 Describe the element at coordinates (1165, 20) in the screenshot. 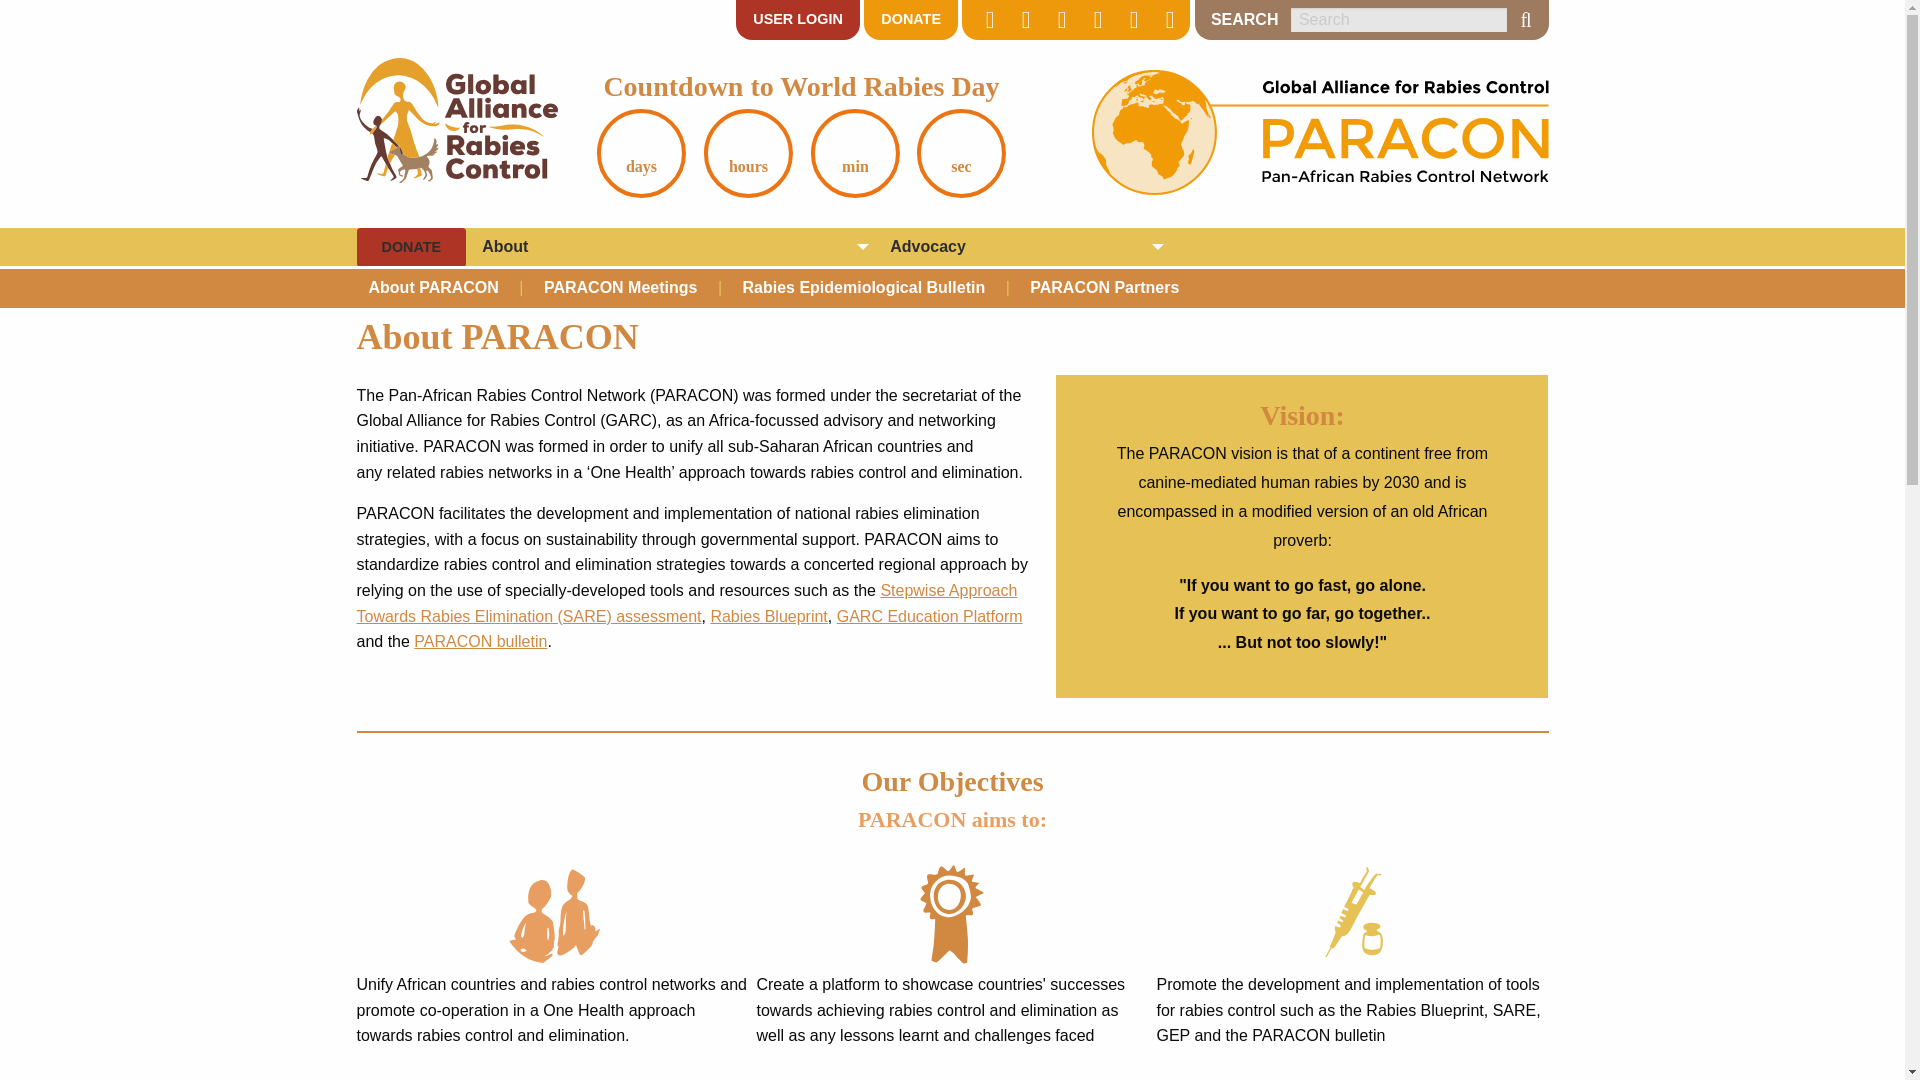

I see `Contact Us` at that location.